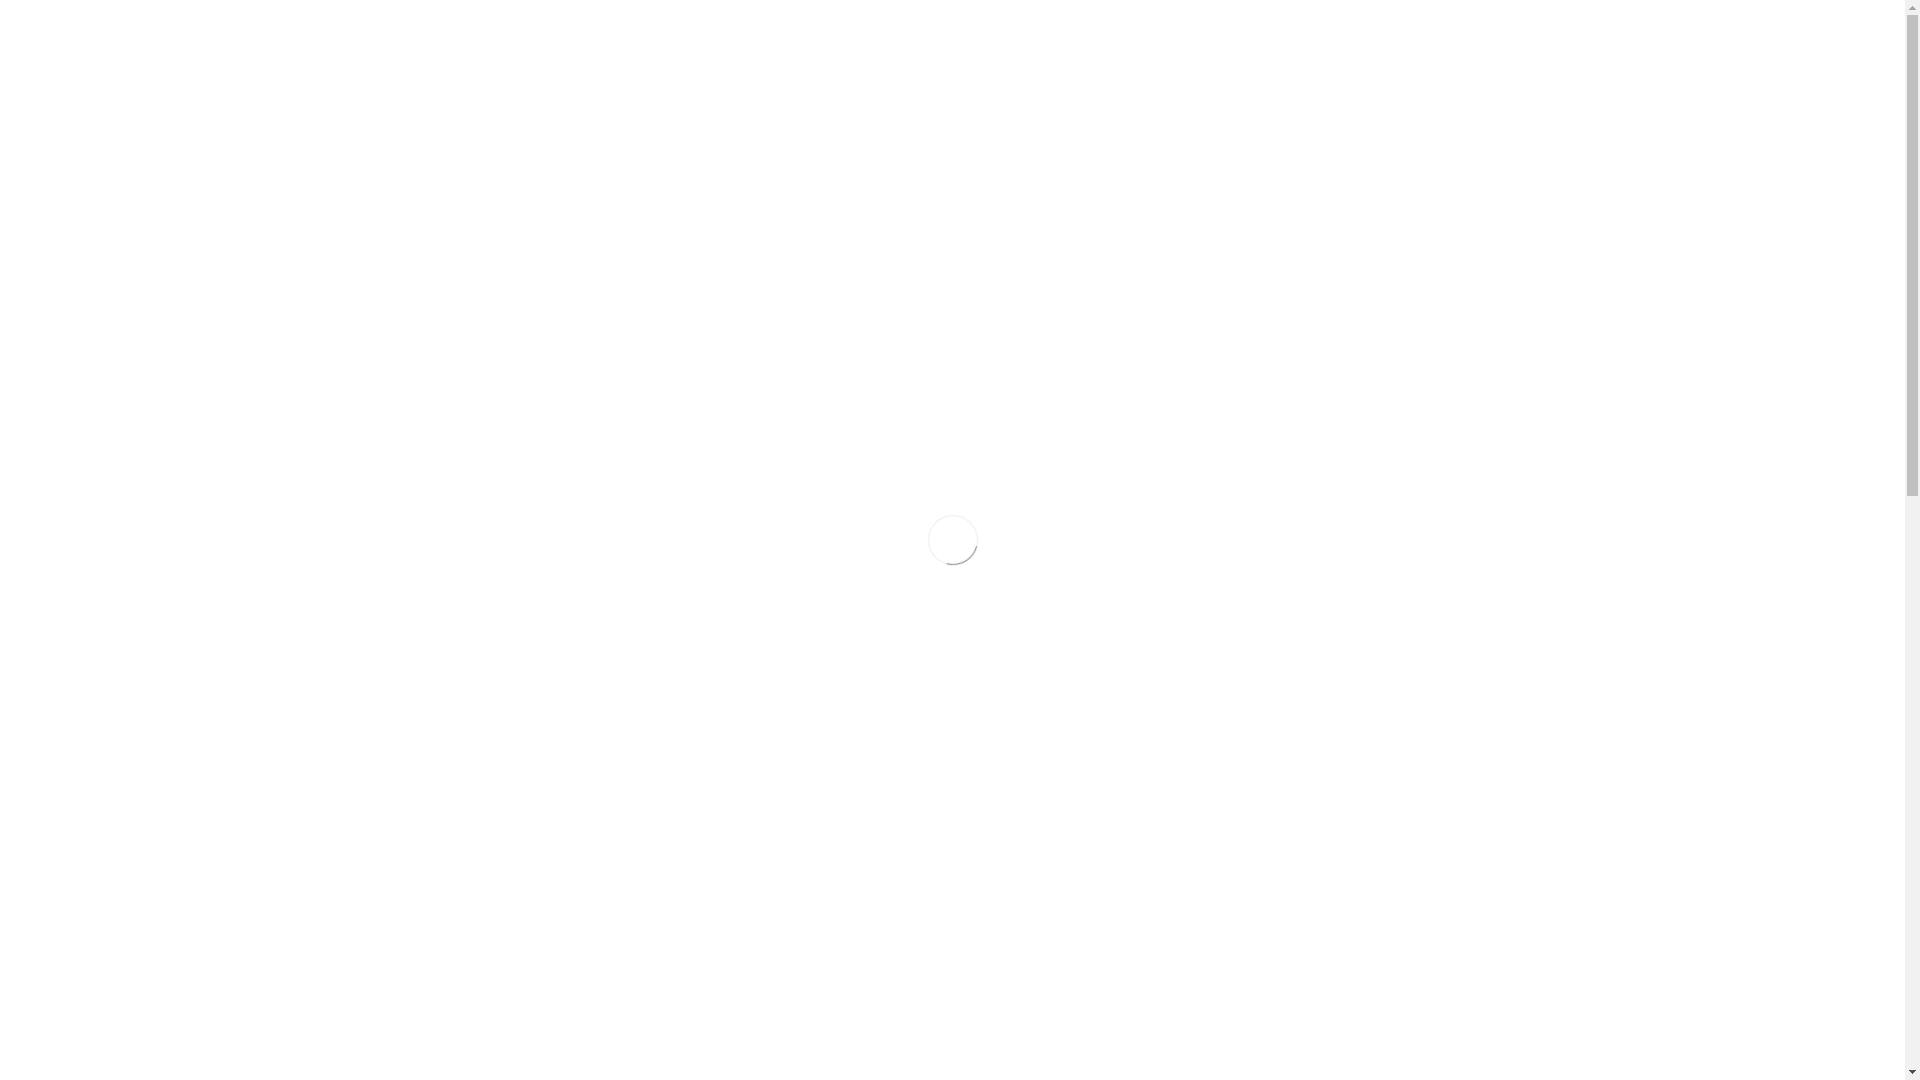  Describe the element at coordinates (1376, 192) in the screenshot. I see `Offerta` at that location.